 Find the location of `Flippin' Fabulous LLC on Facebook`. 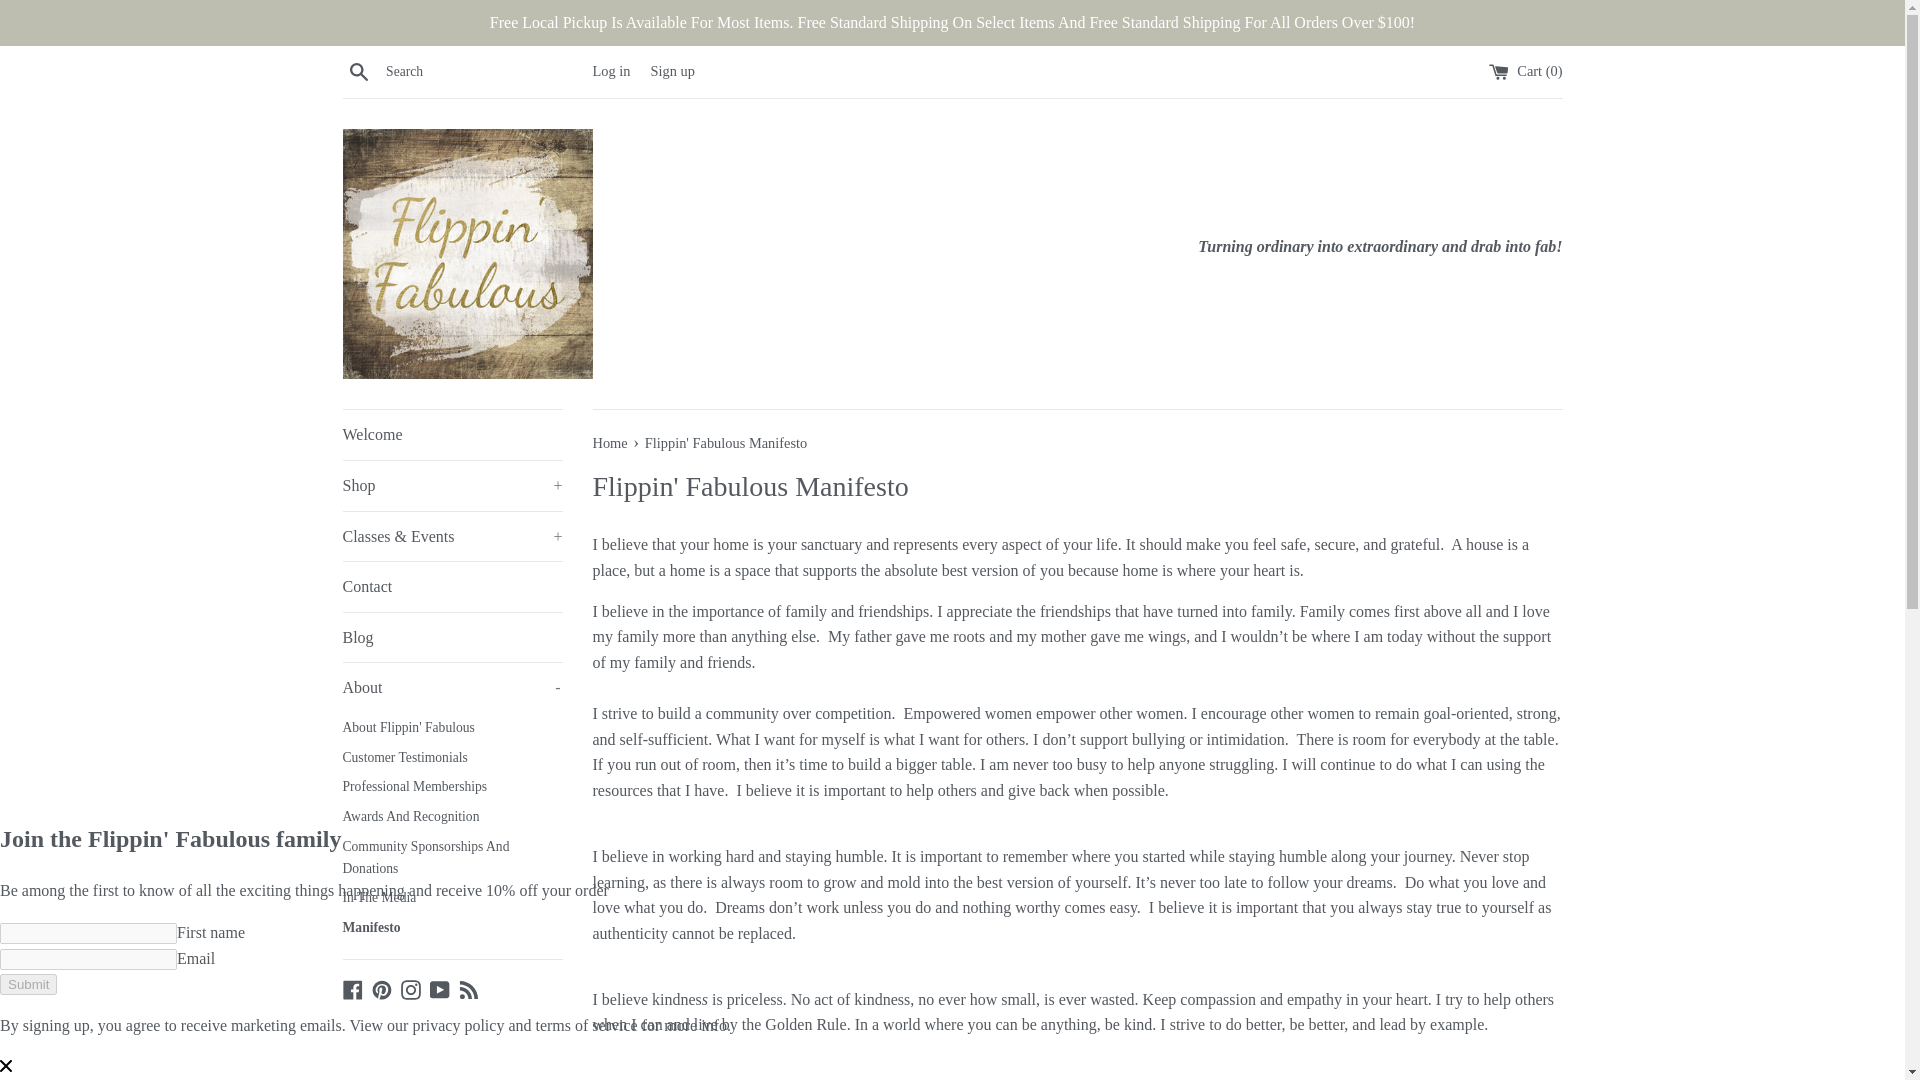

Flippin' Fabulous LLC on Facebook is located at coordinates (352, 988).